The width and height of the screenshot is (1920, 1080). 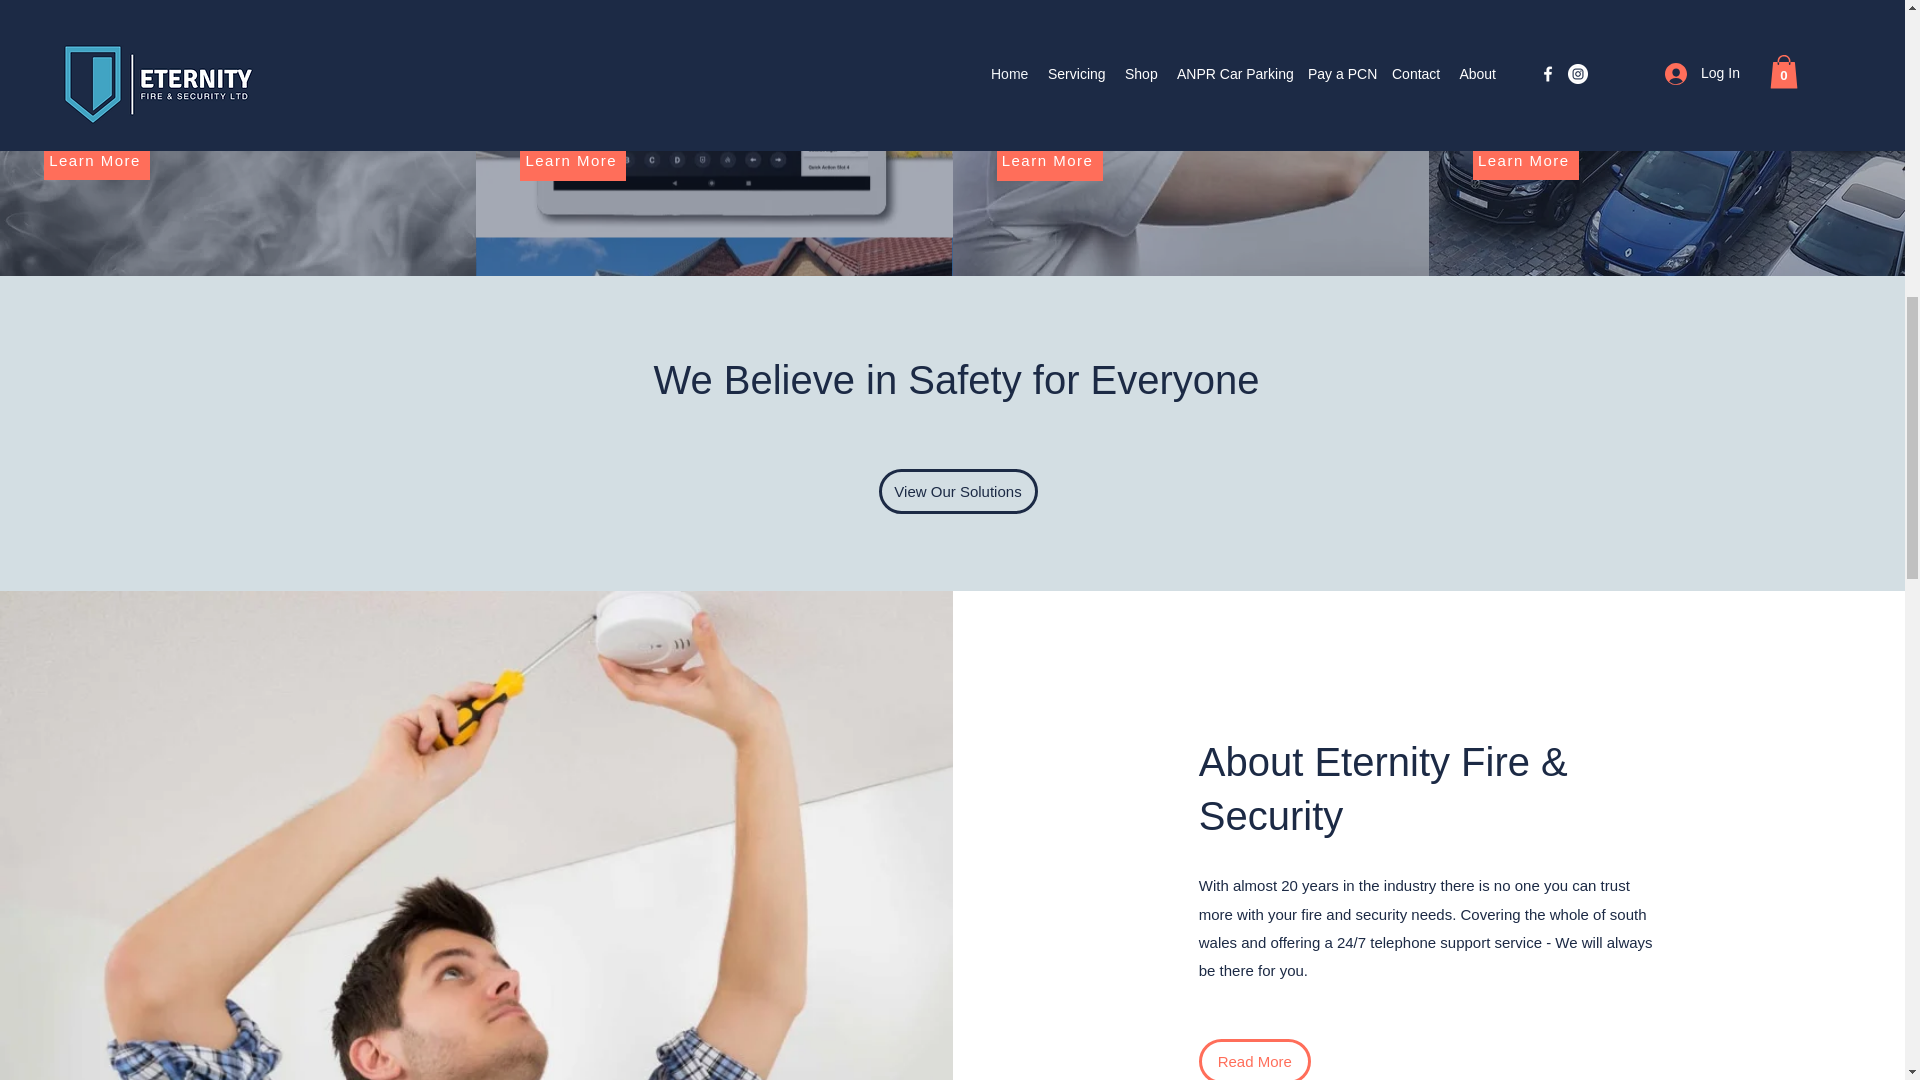 What do you see at coordinates (956, 491) in the screenshot?
I see `View Our Solutions` at bounding box center [956, 491].